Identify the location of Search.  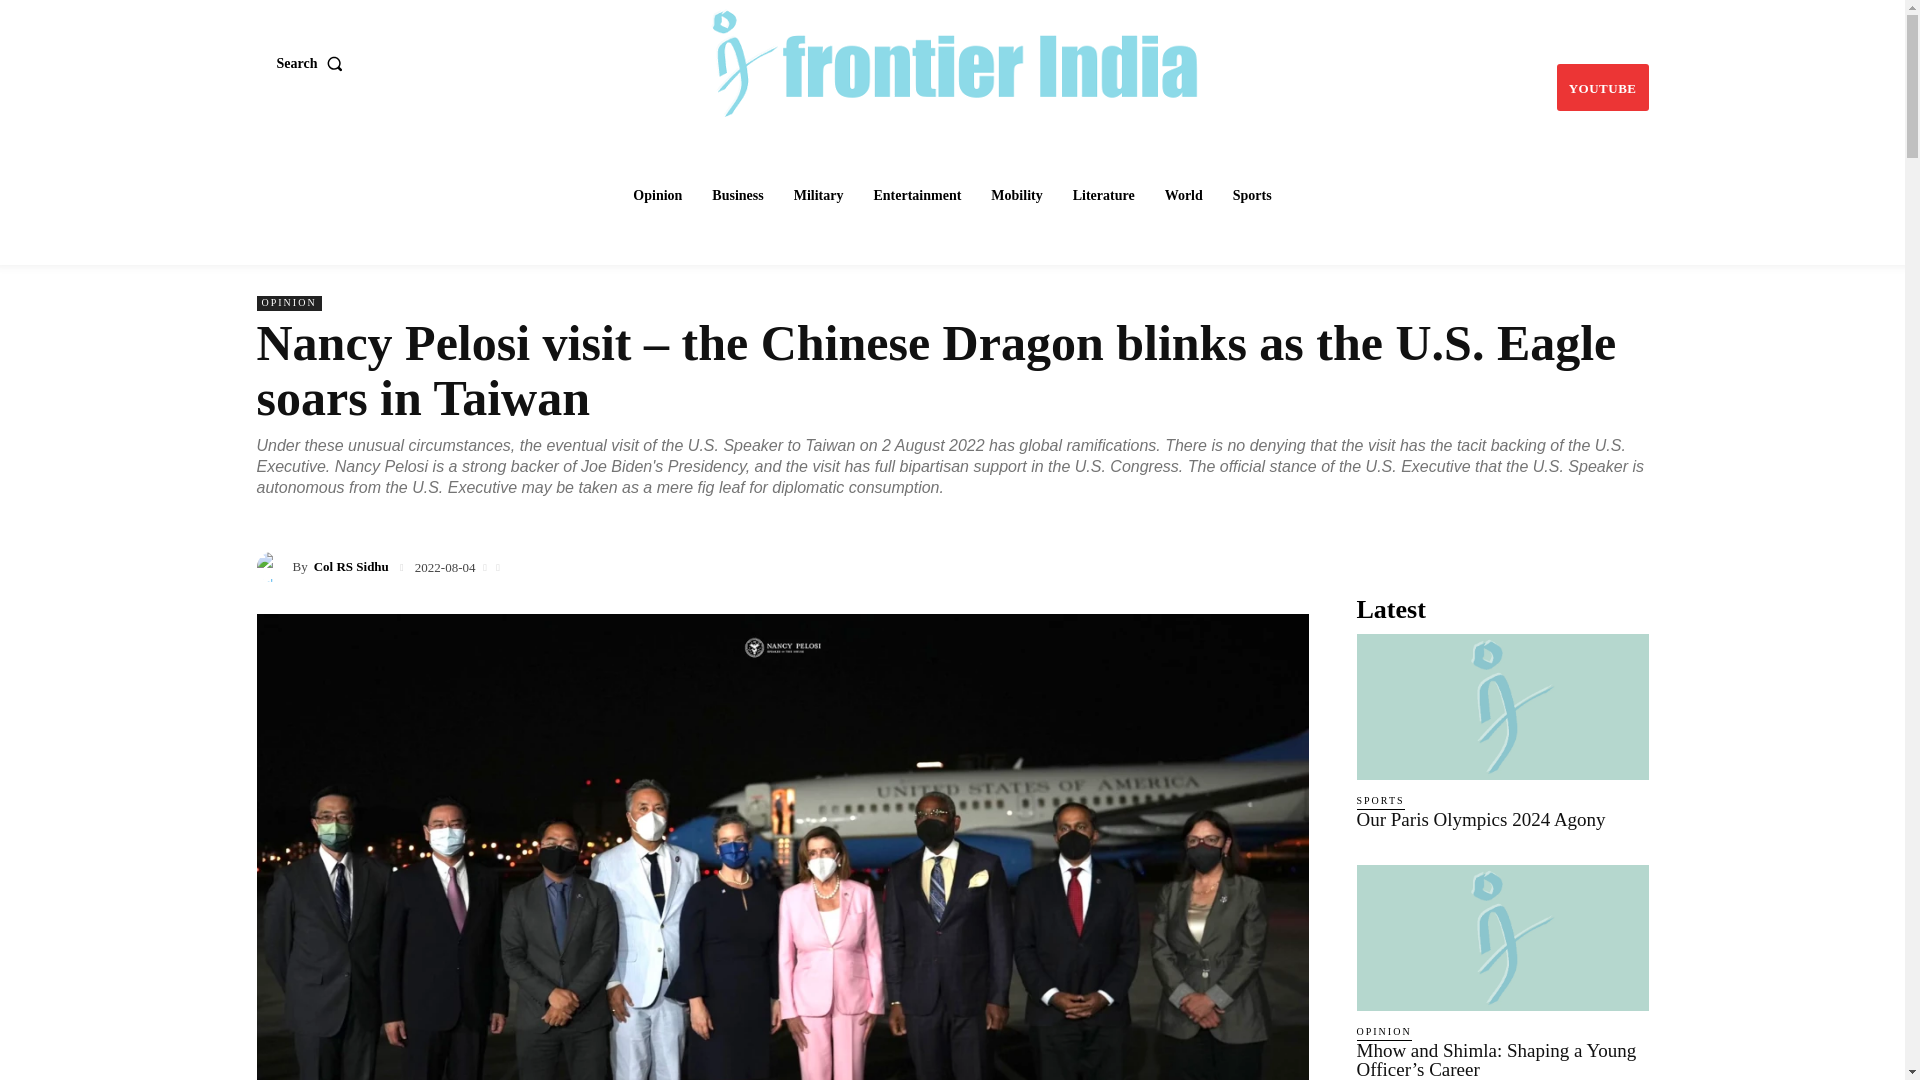
(314, 63).